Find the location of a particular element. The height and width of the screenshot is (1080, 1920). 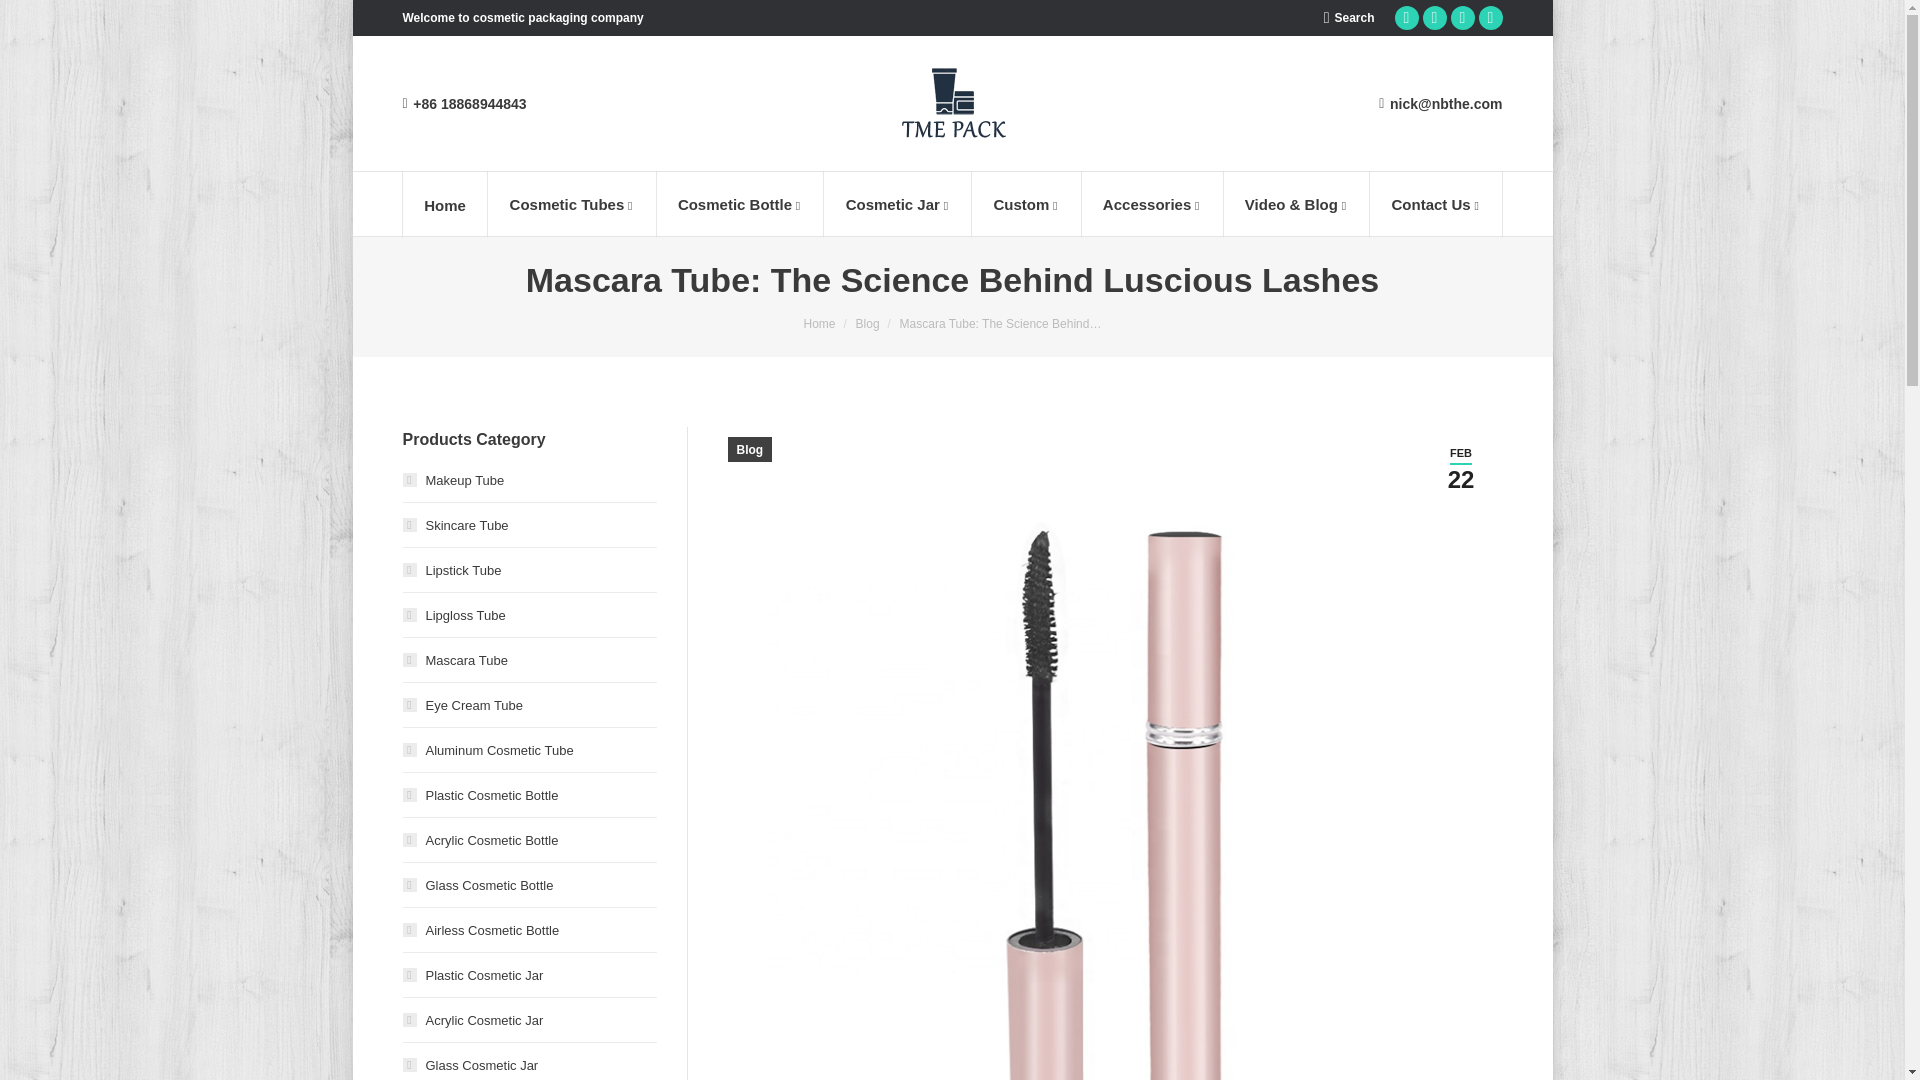

Twitter is located at coordinates (1490, 18).